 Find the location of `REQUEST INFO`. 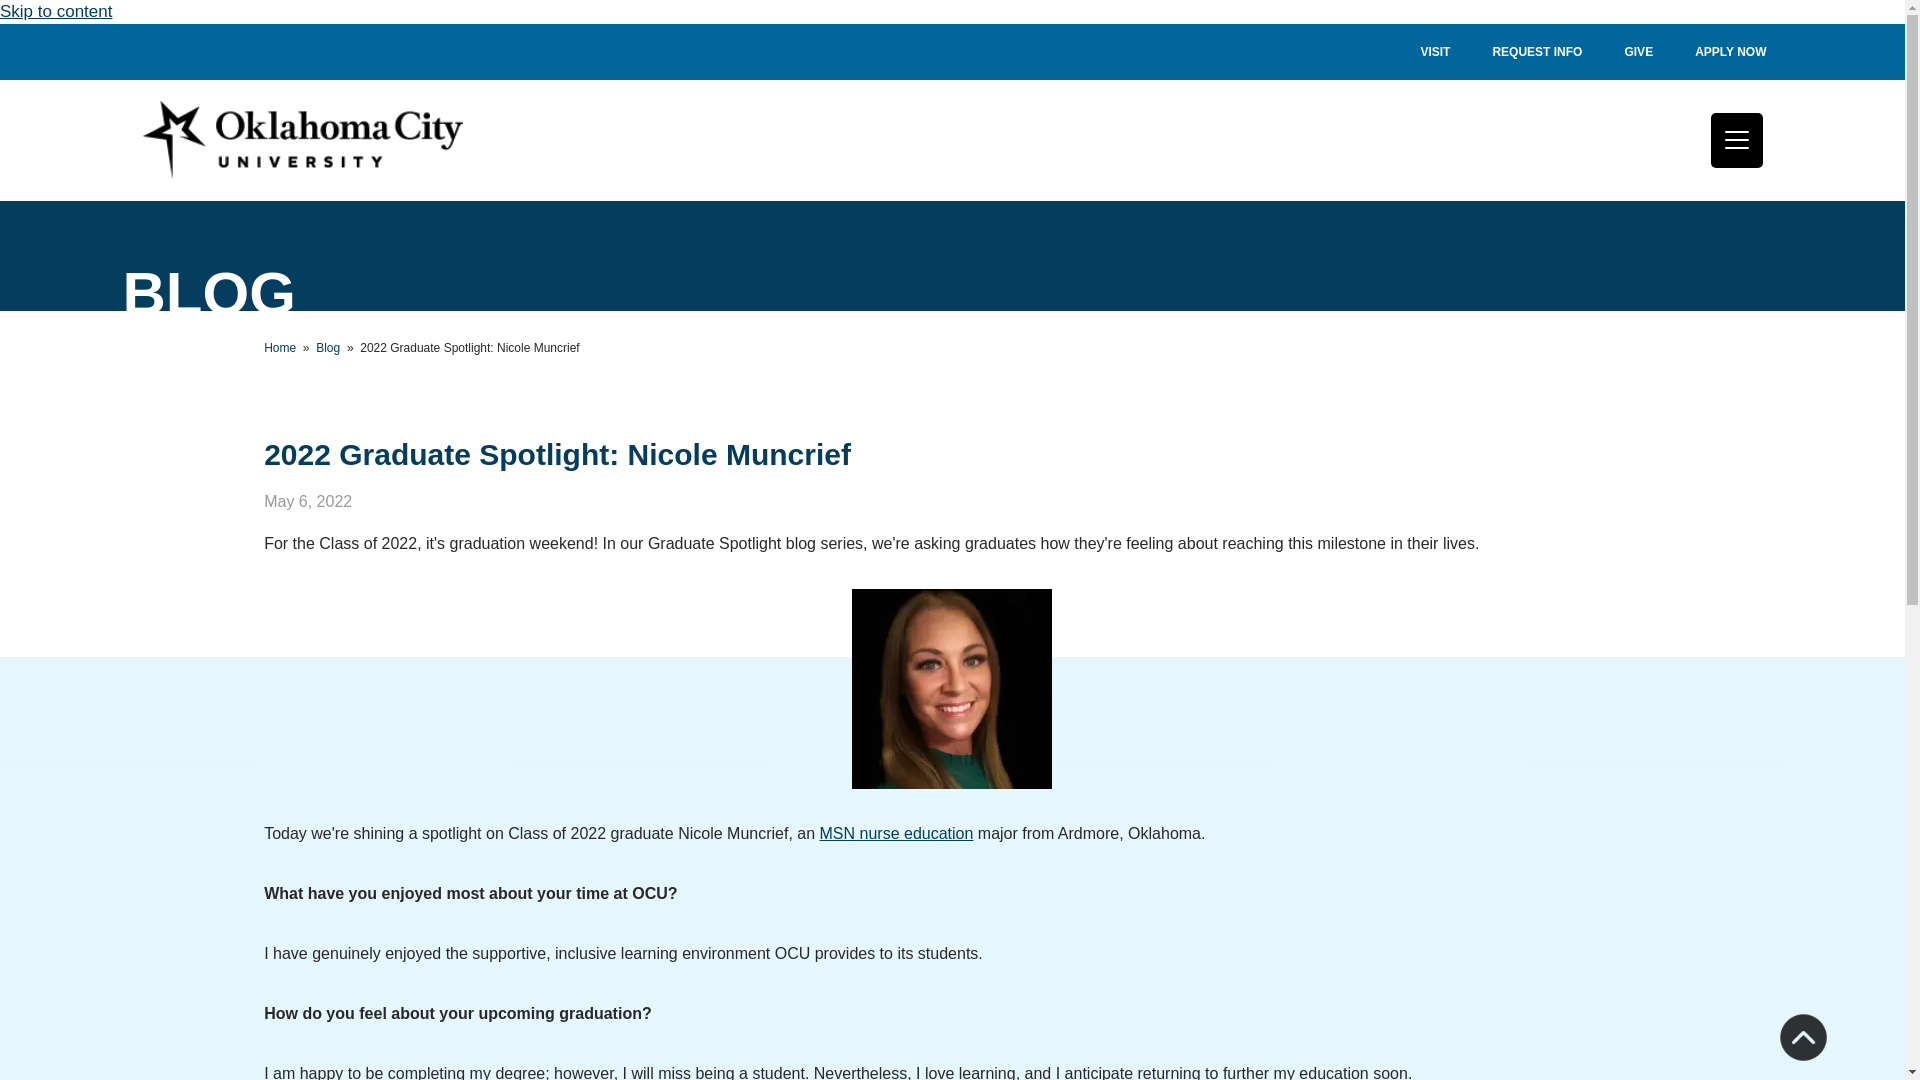

REQUEST INFO is located at coordinates (1536, 52).